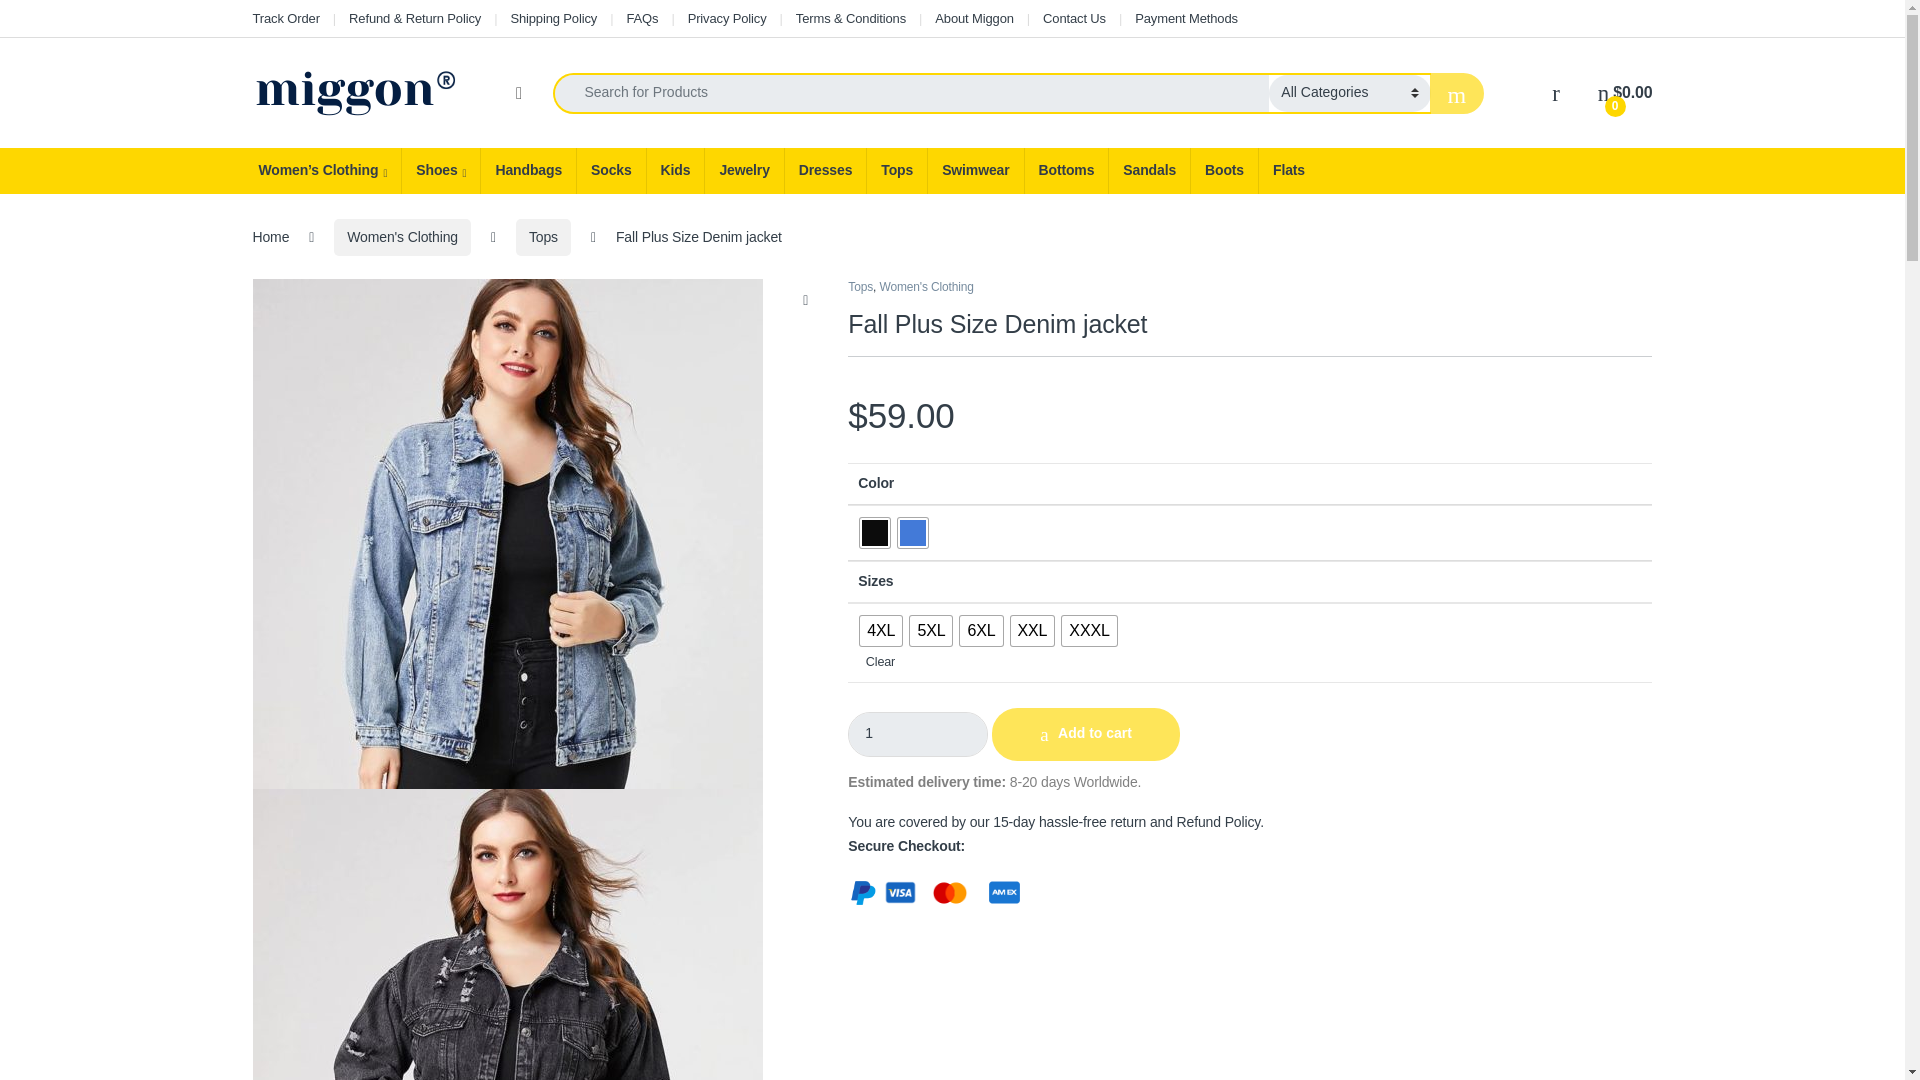 The width and height of the screenshot is (1920, 1080). Describe the element at coordinates (726, 18) in the screenshot. I see `Privacy Policy` at that location.